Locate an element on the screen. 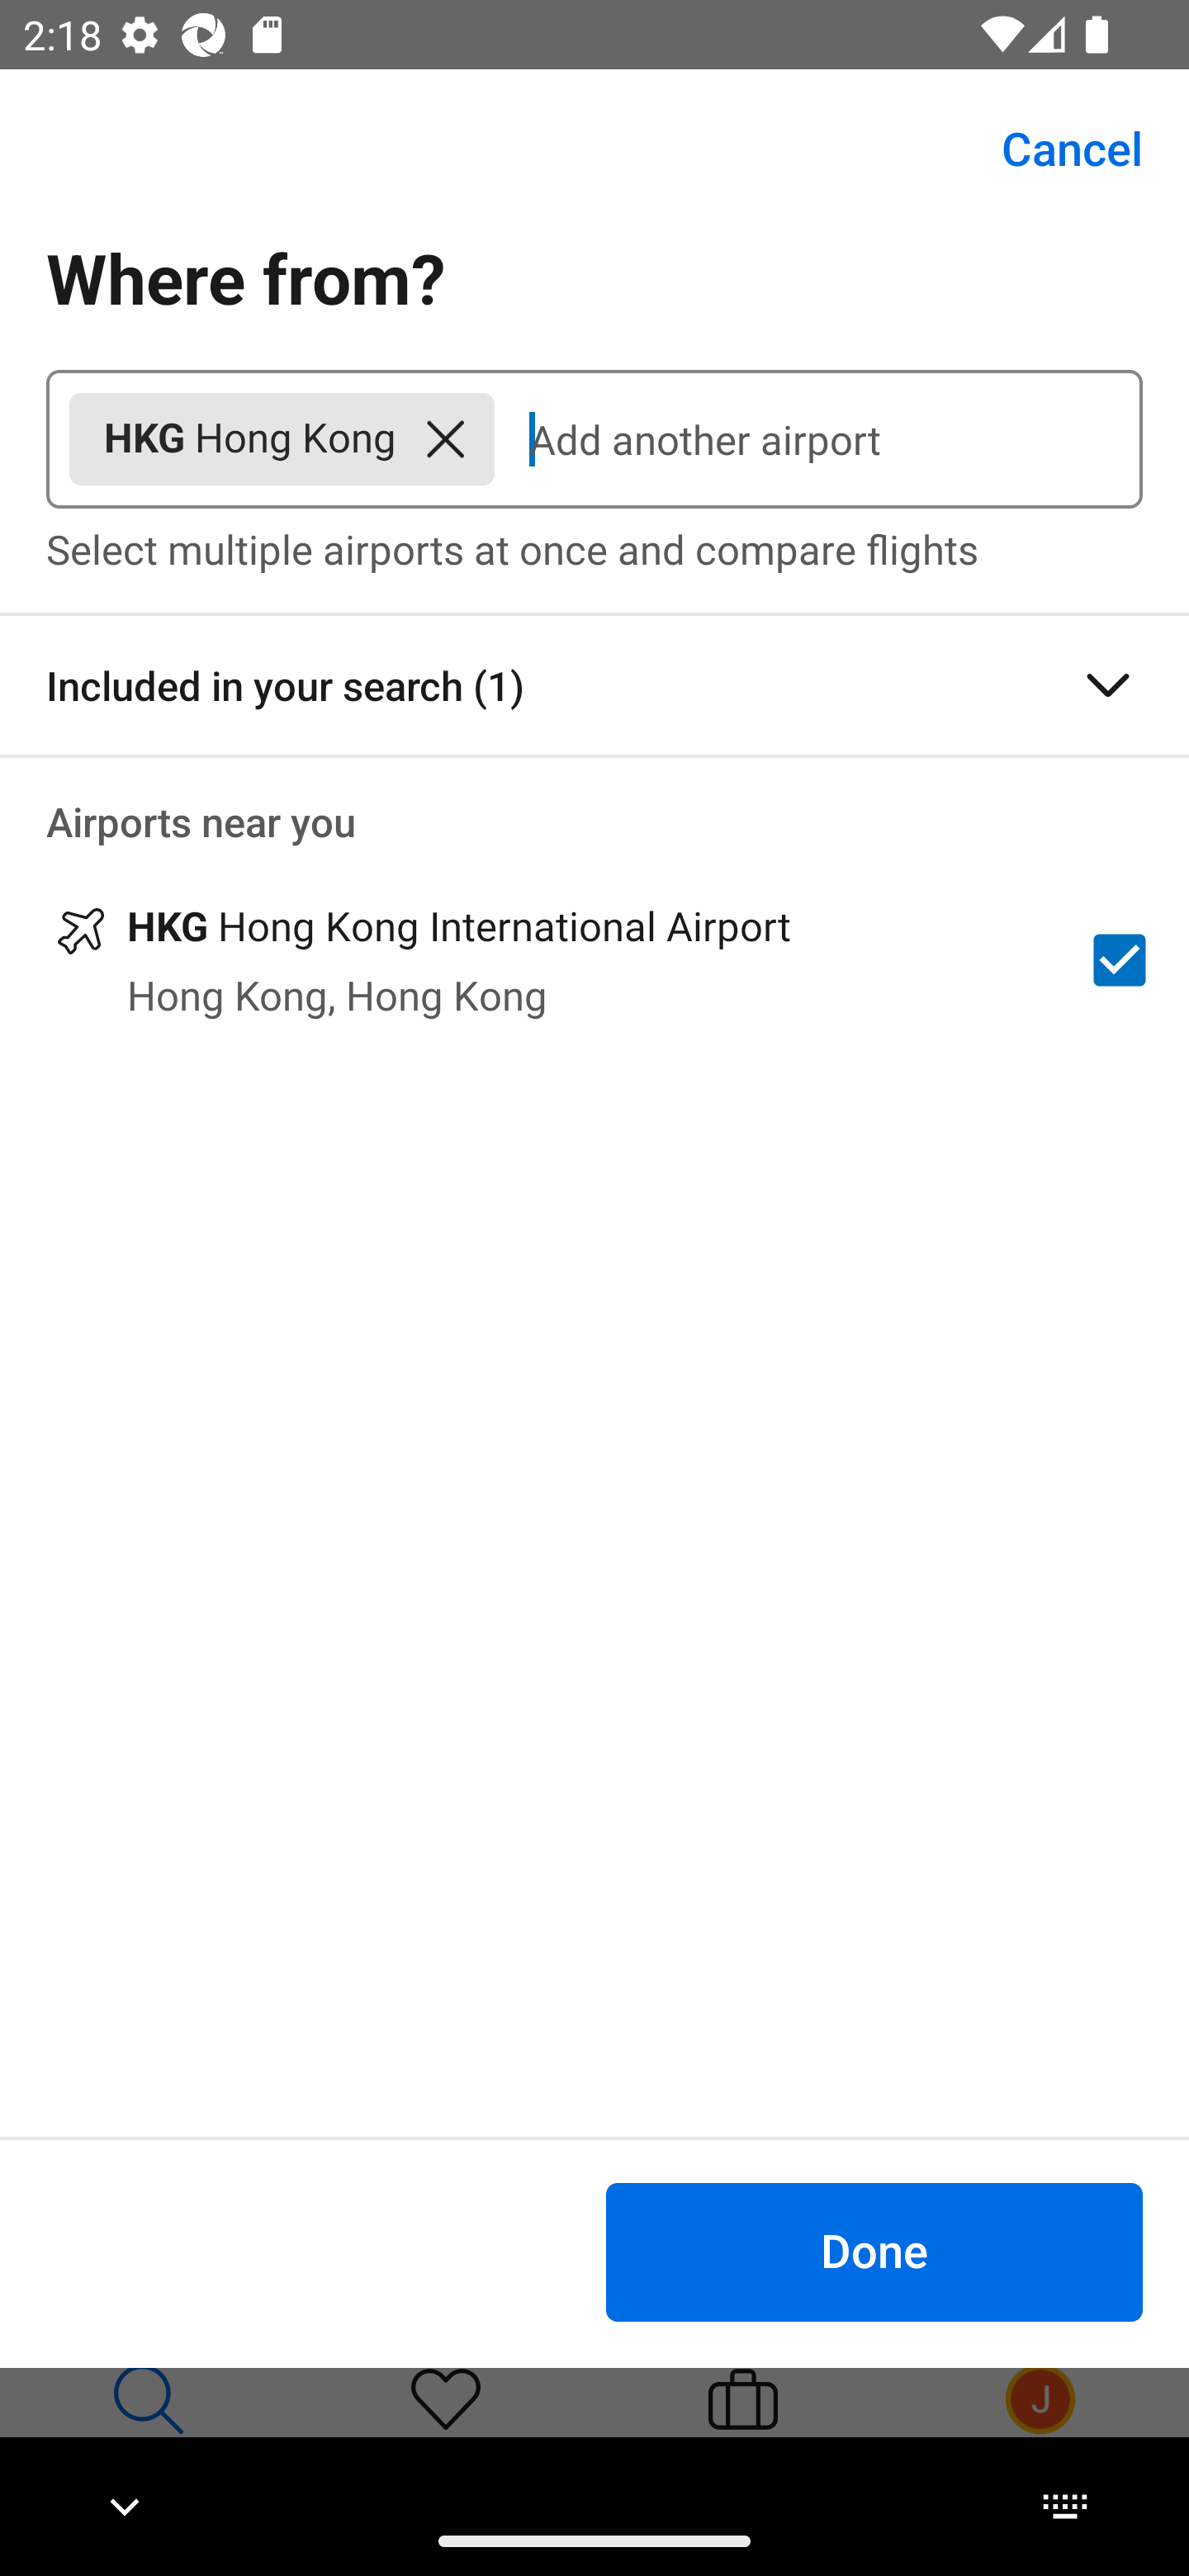 This screenshot has width=1189, height=2576. Done is located at coordinates (874, 2251).